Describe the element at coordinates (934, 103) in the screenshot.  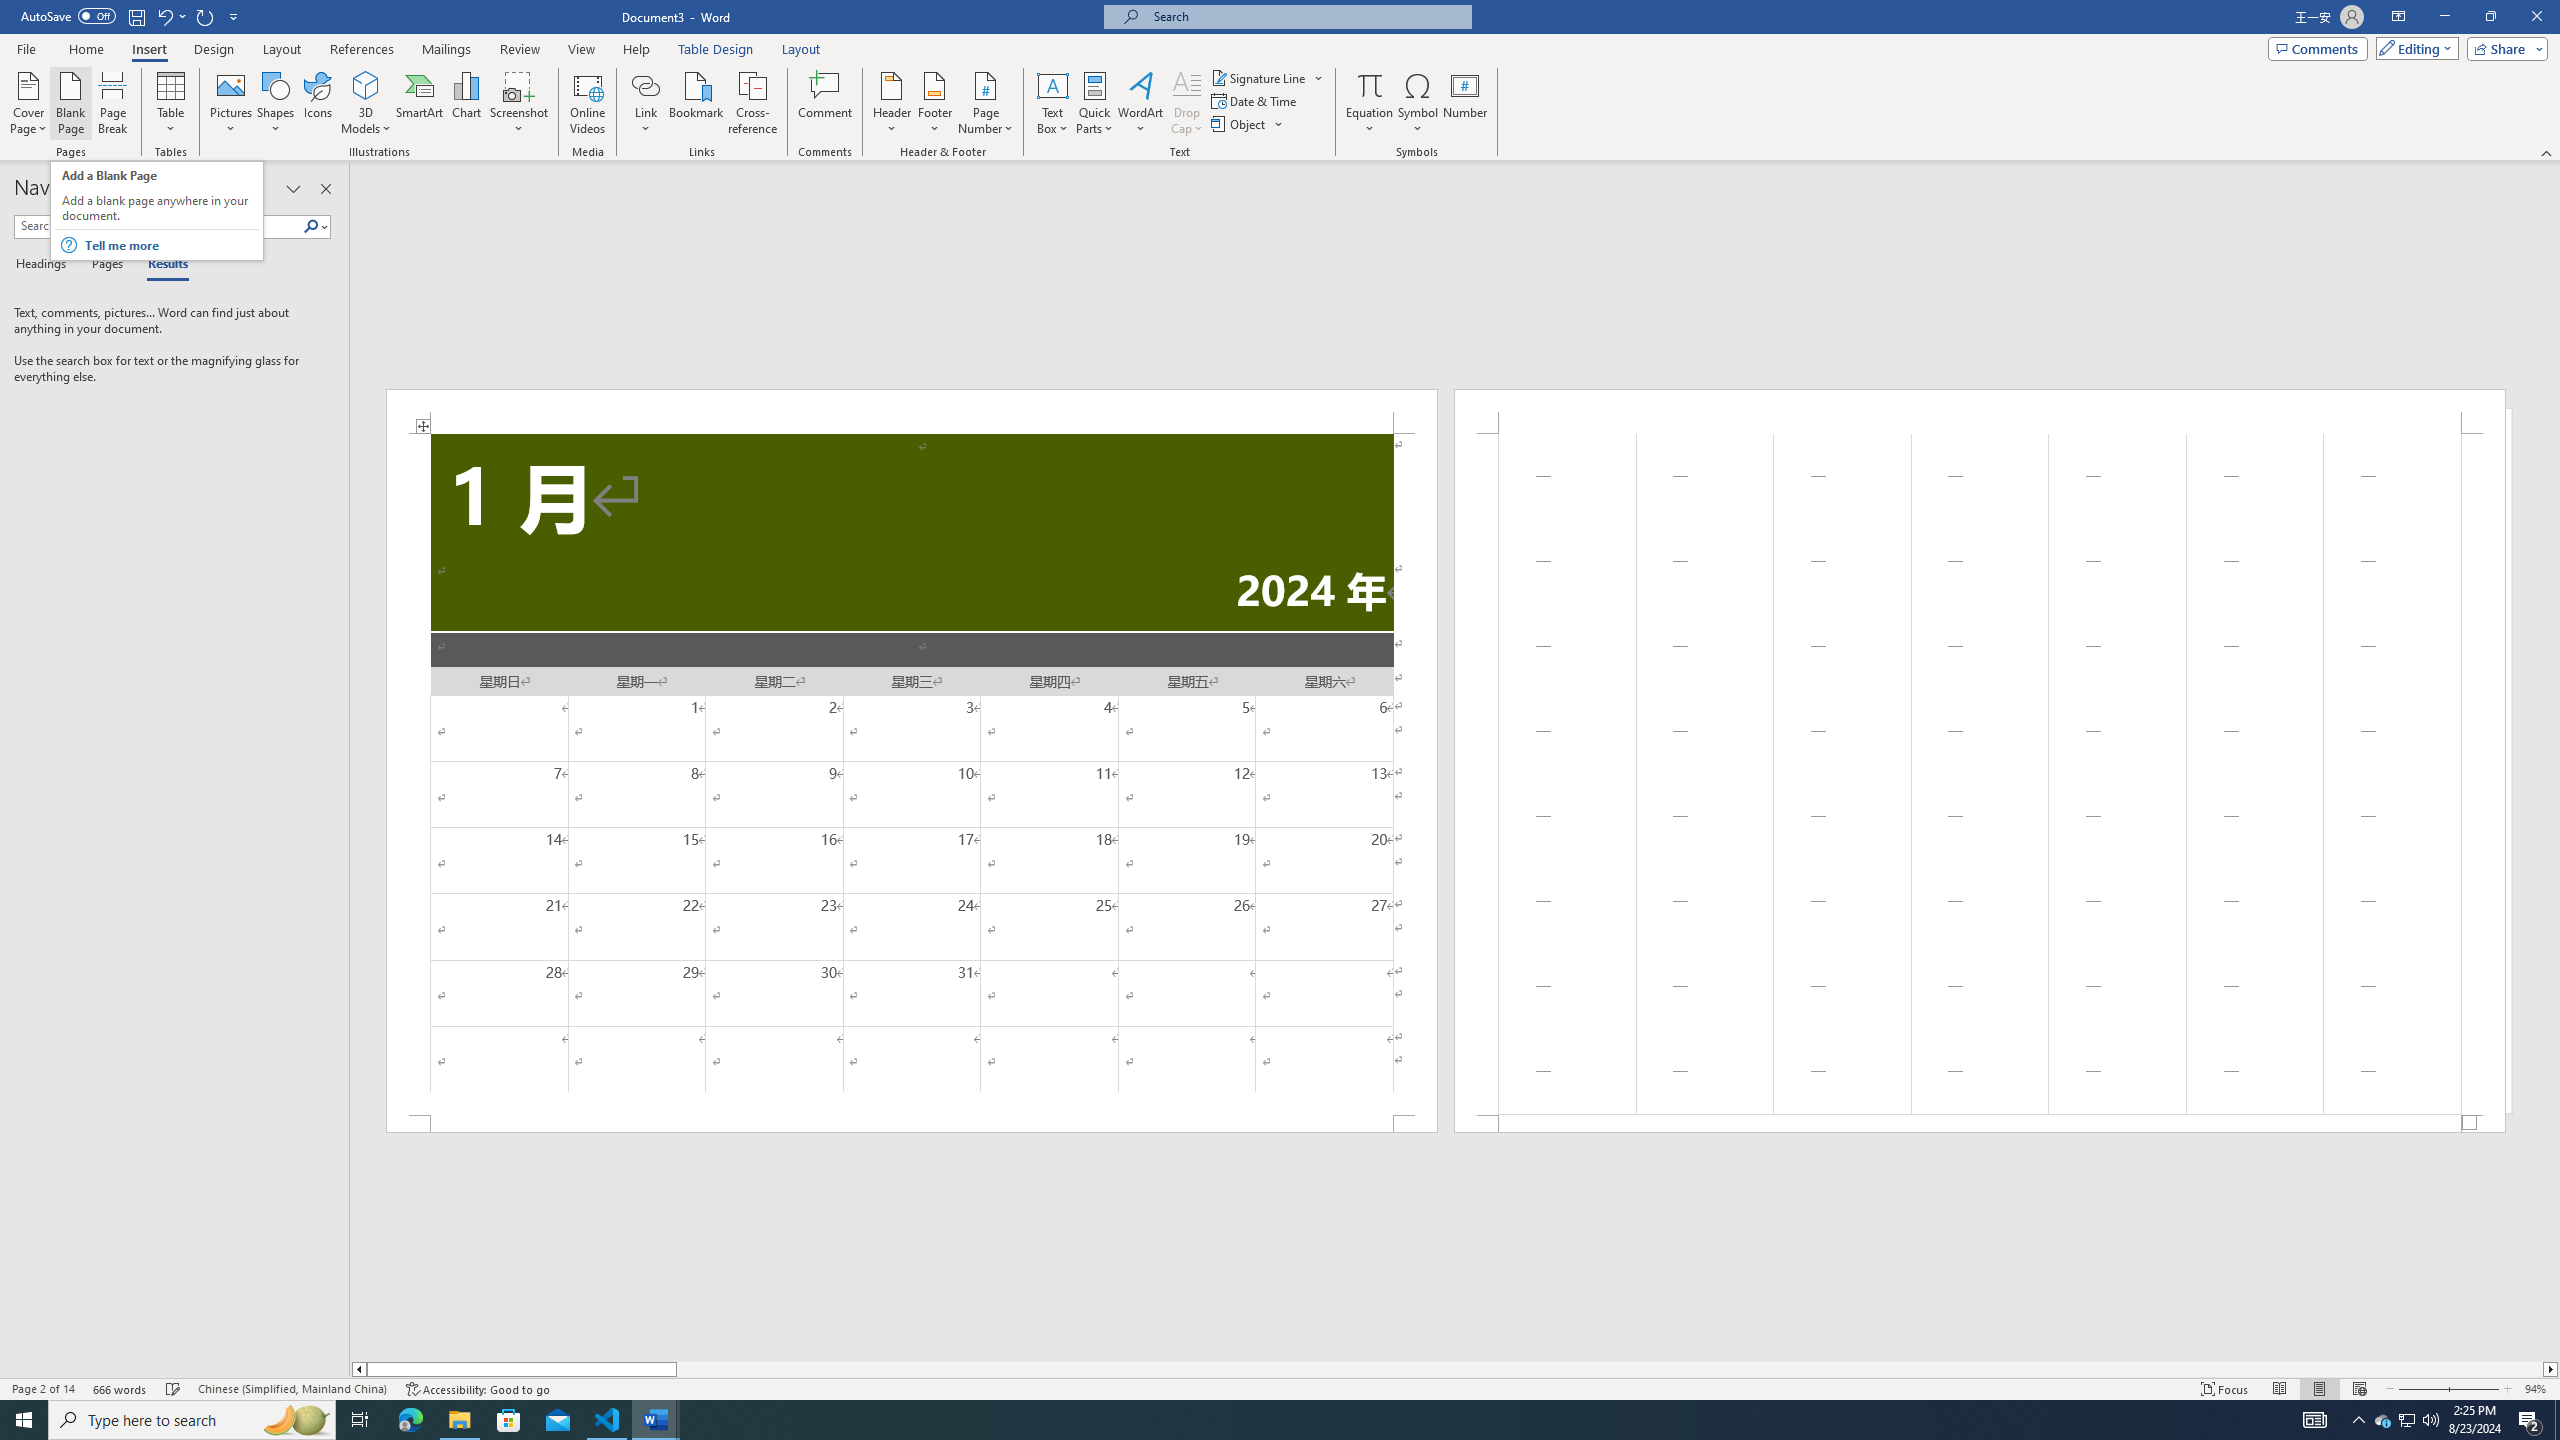
I see `Footer` at that location.